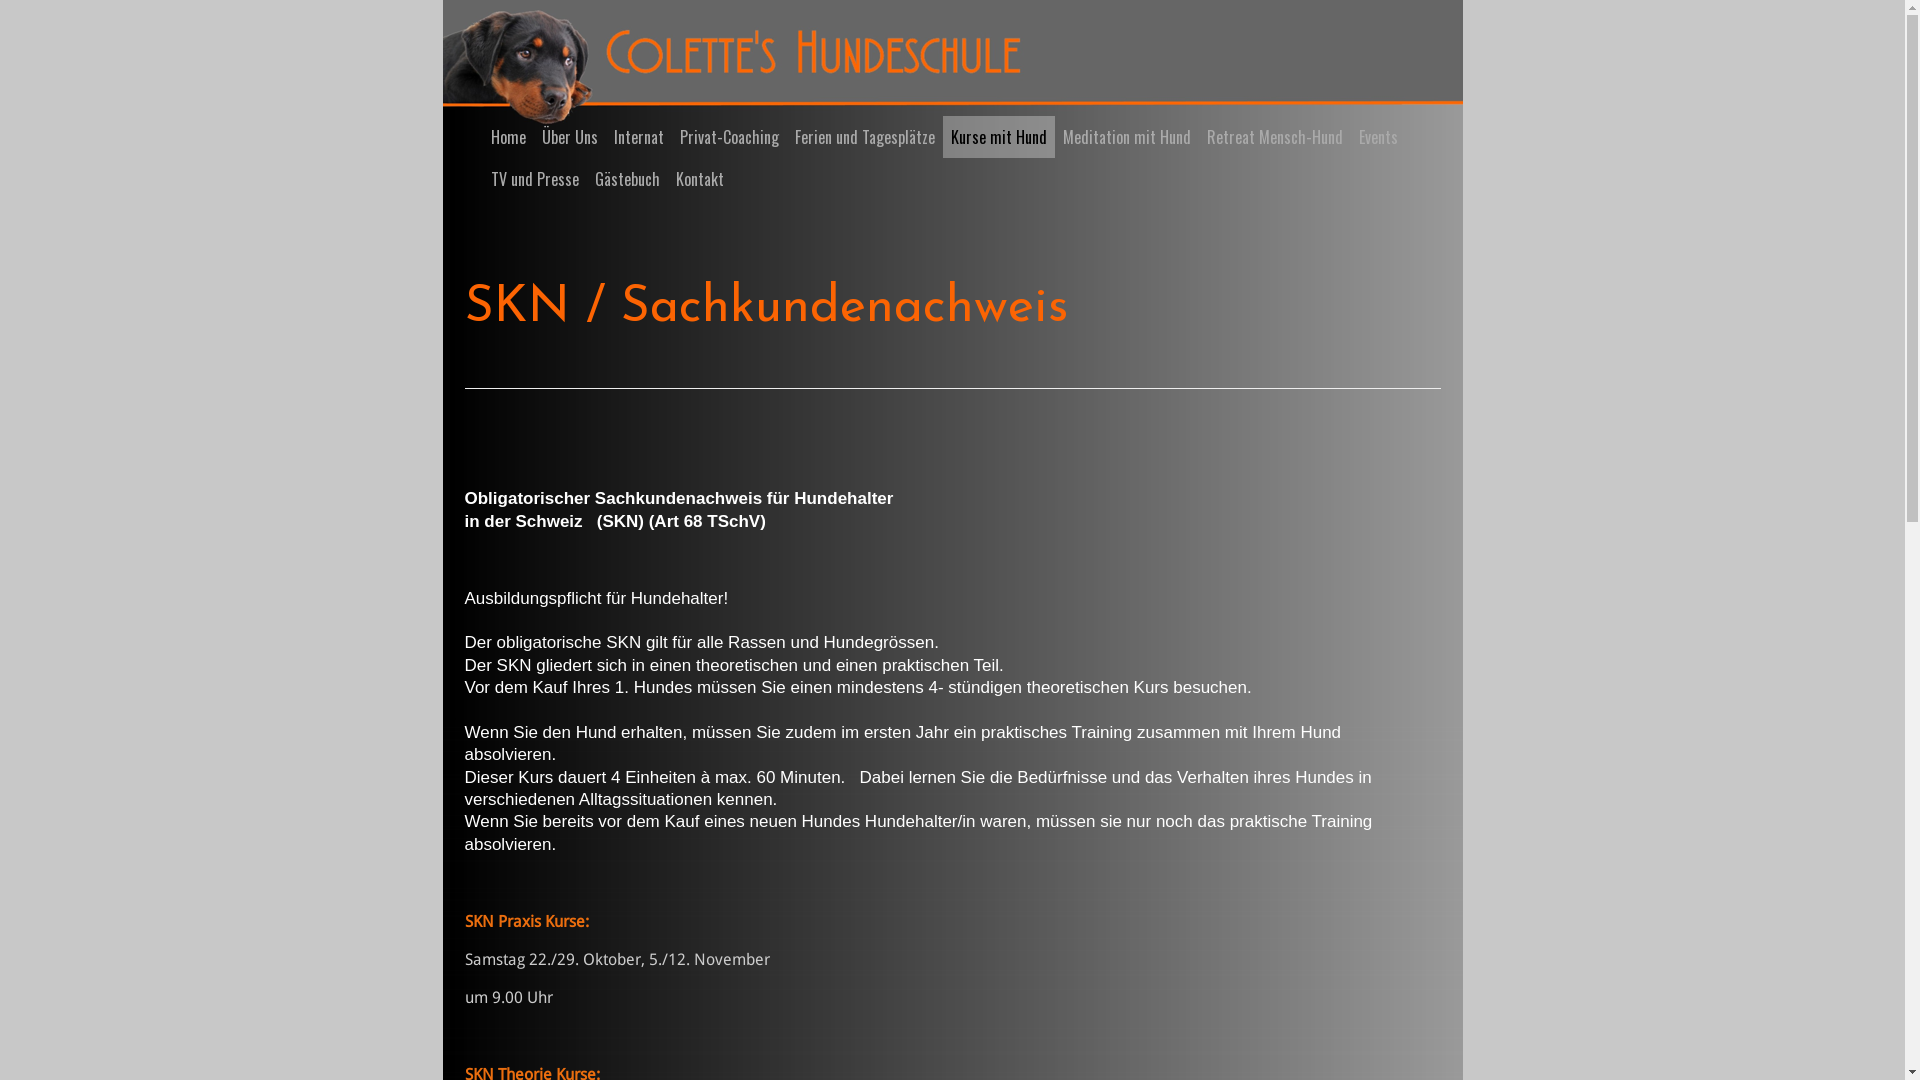 This screenshot has height=1080, width=1920. What do you see at coordinates (1378, 137) in the screenshot?
I see `Events` at bounding box center [1378, 137].